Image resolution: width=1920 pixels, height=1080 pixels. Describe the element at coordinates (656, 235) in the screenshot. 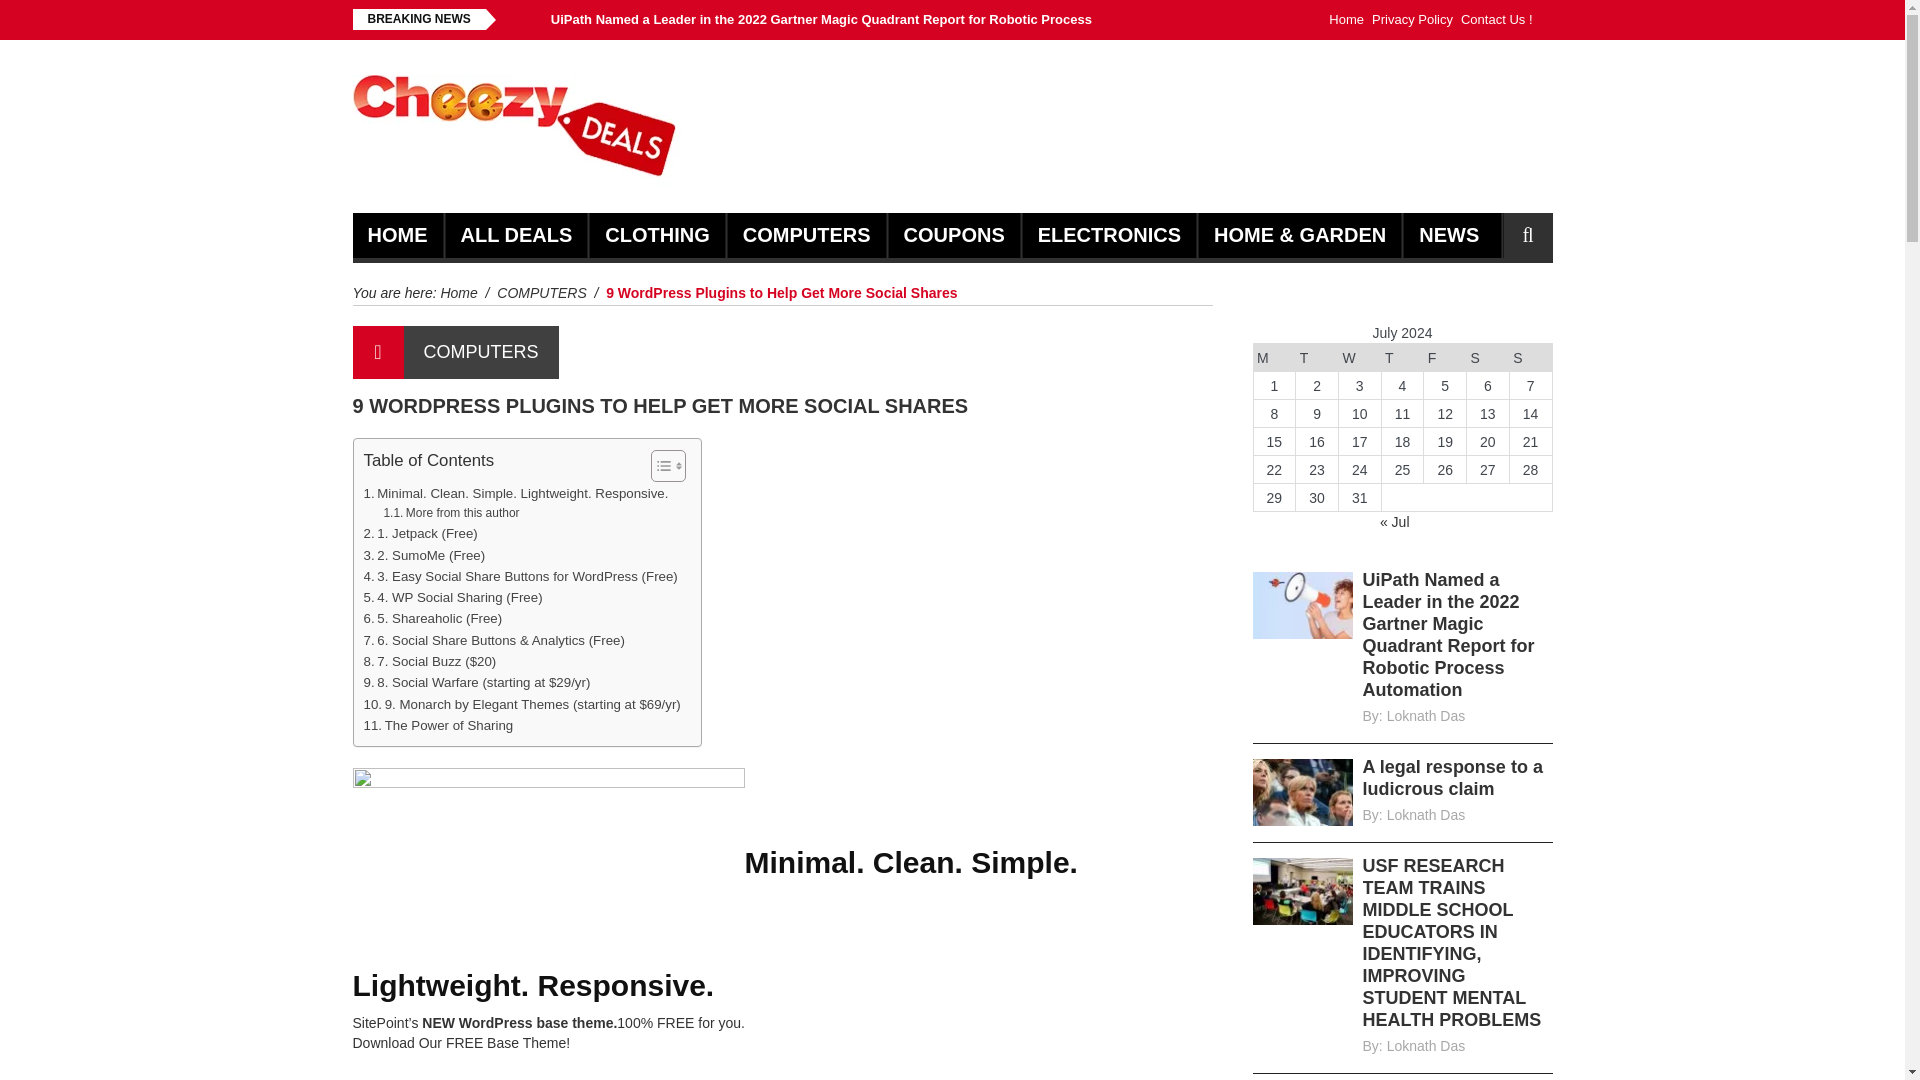

I see `CLOTHING` at that location.